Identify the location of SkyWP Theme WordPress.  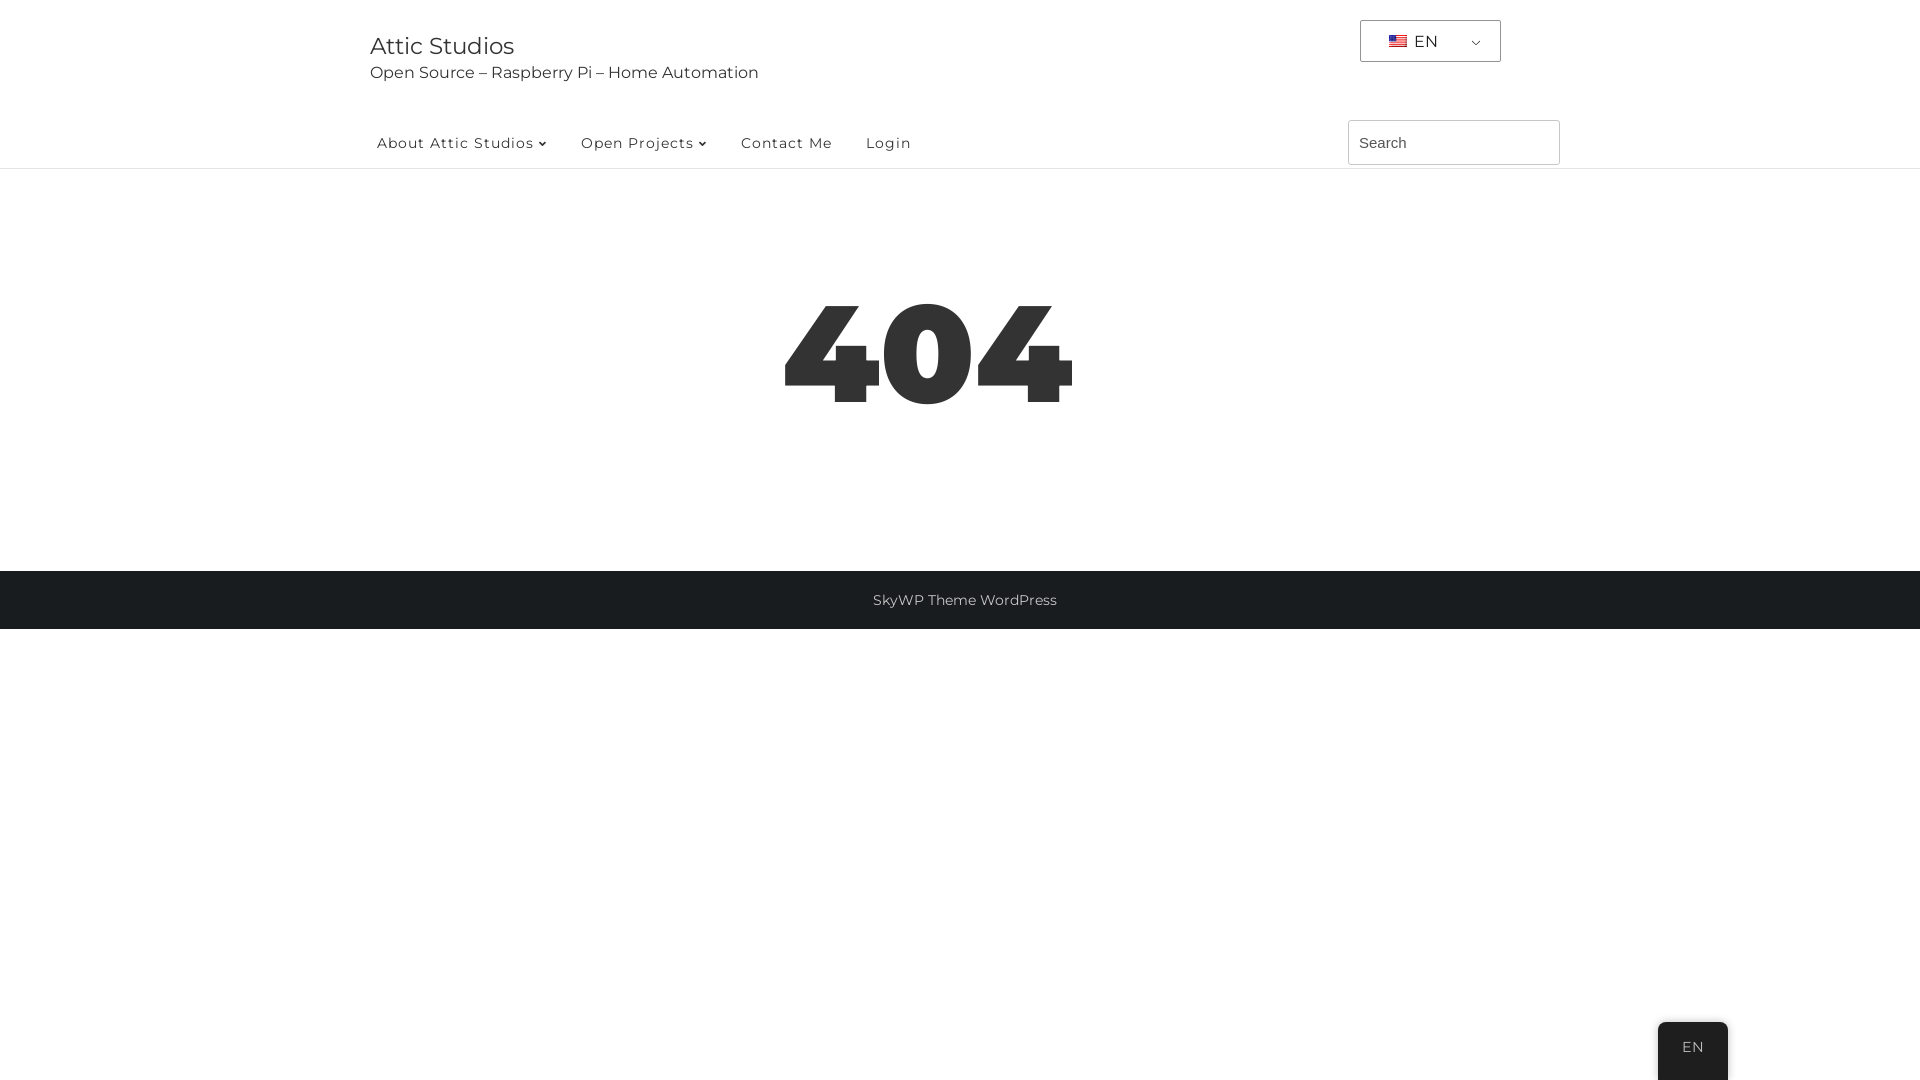
(965, 600).